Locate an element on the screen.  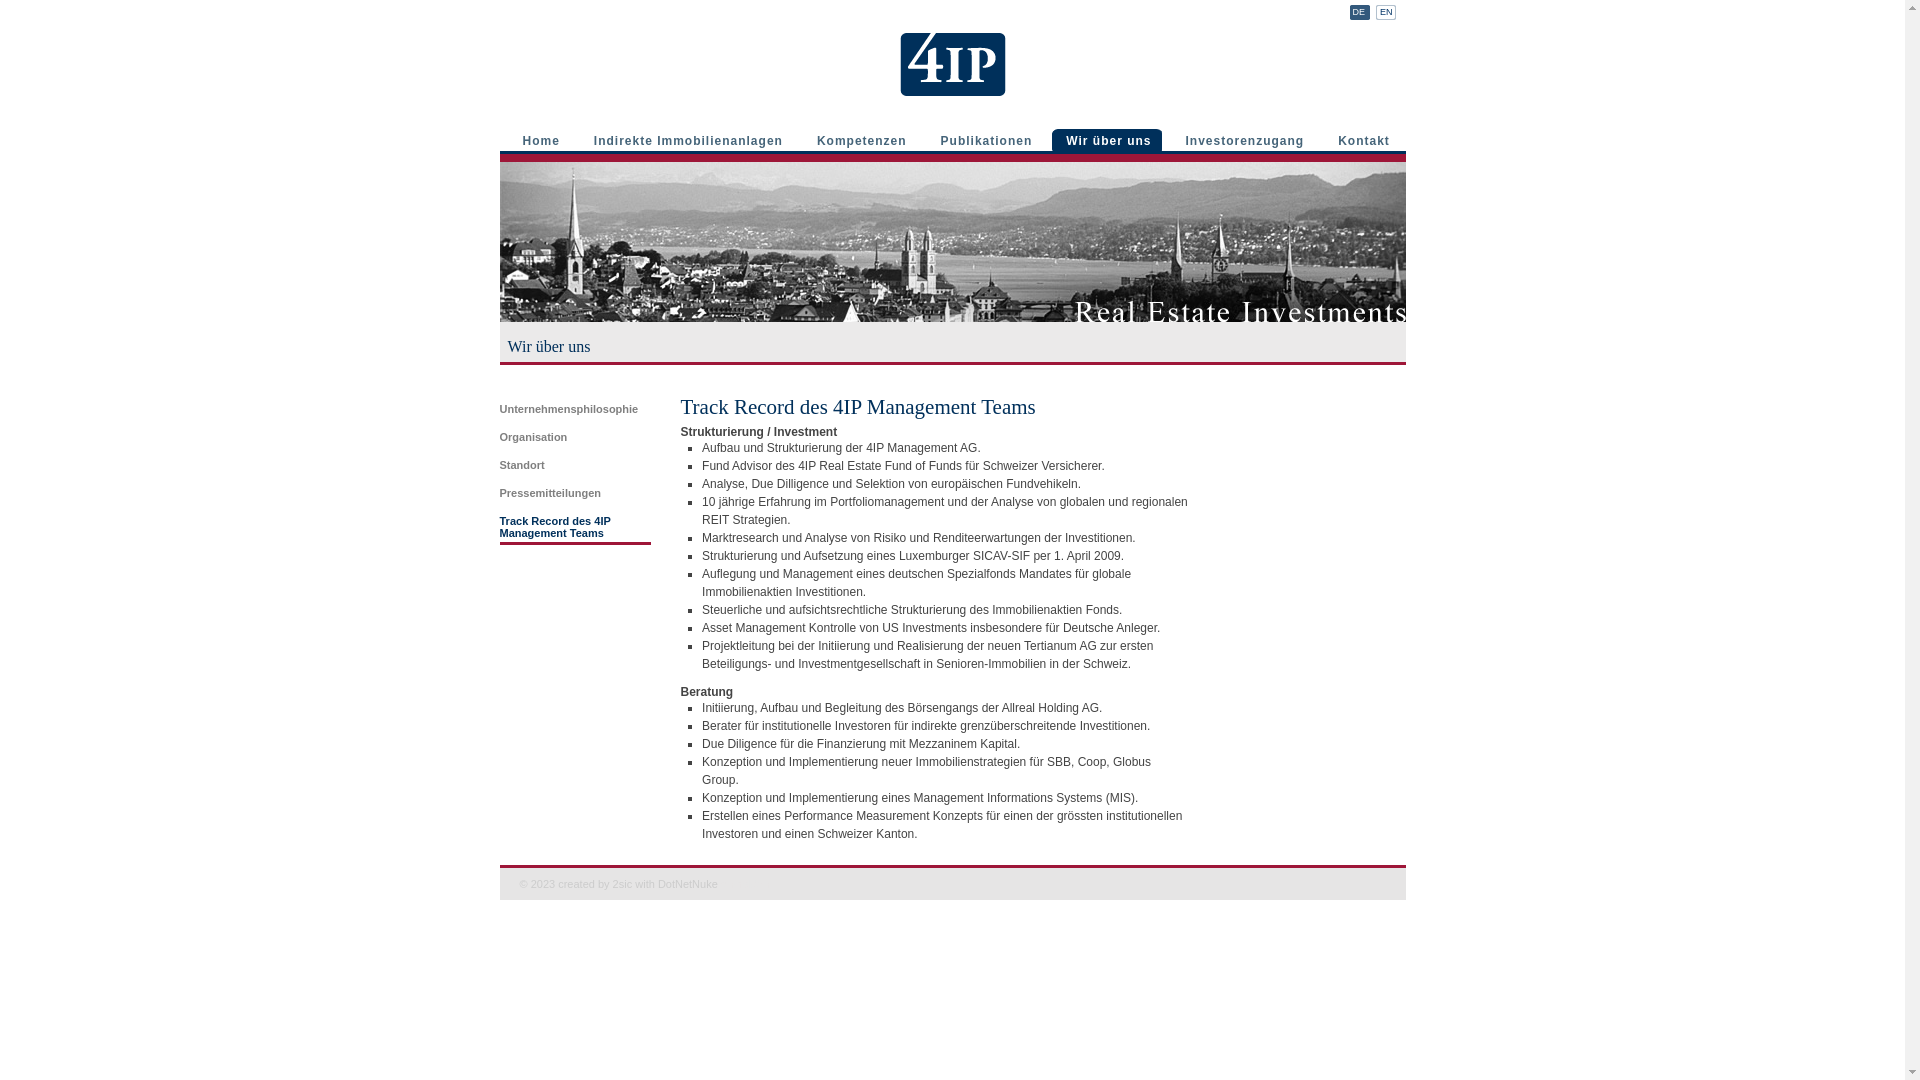
Indirekte Immobilienanlagen is located at coordinates (686, 140).